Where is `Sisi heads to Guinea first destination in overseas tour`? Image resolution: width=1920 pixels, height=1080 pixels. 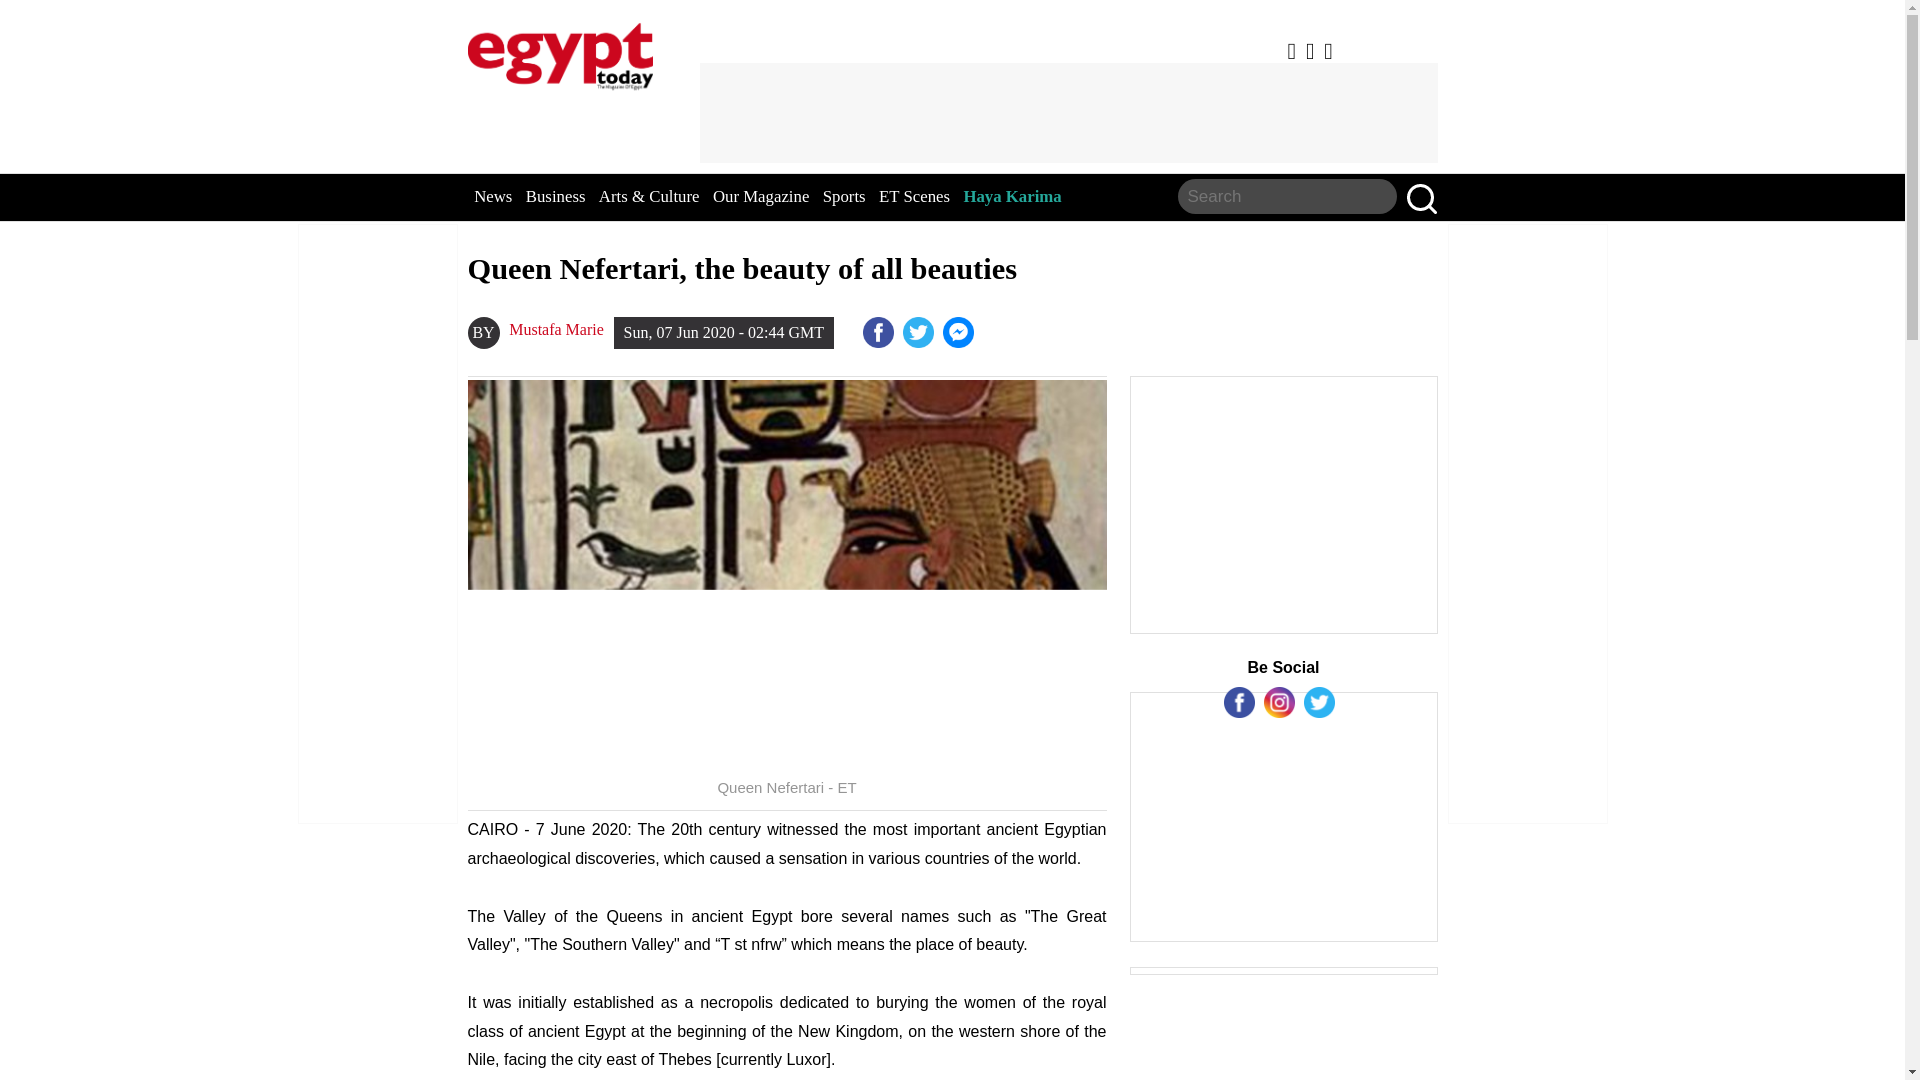
Sisi heads to Guinea first destination in overseas tour is located at coordinates (960, 332).